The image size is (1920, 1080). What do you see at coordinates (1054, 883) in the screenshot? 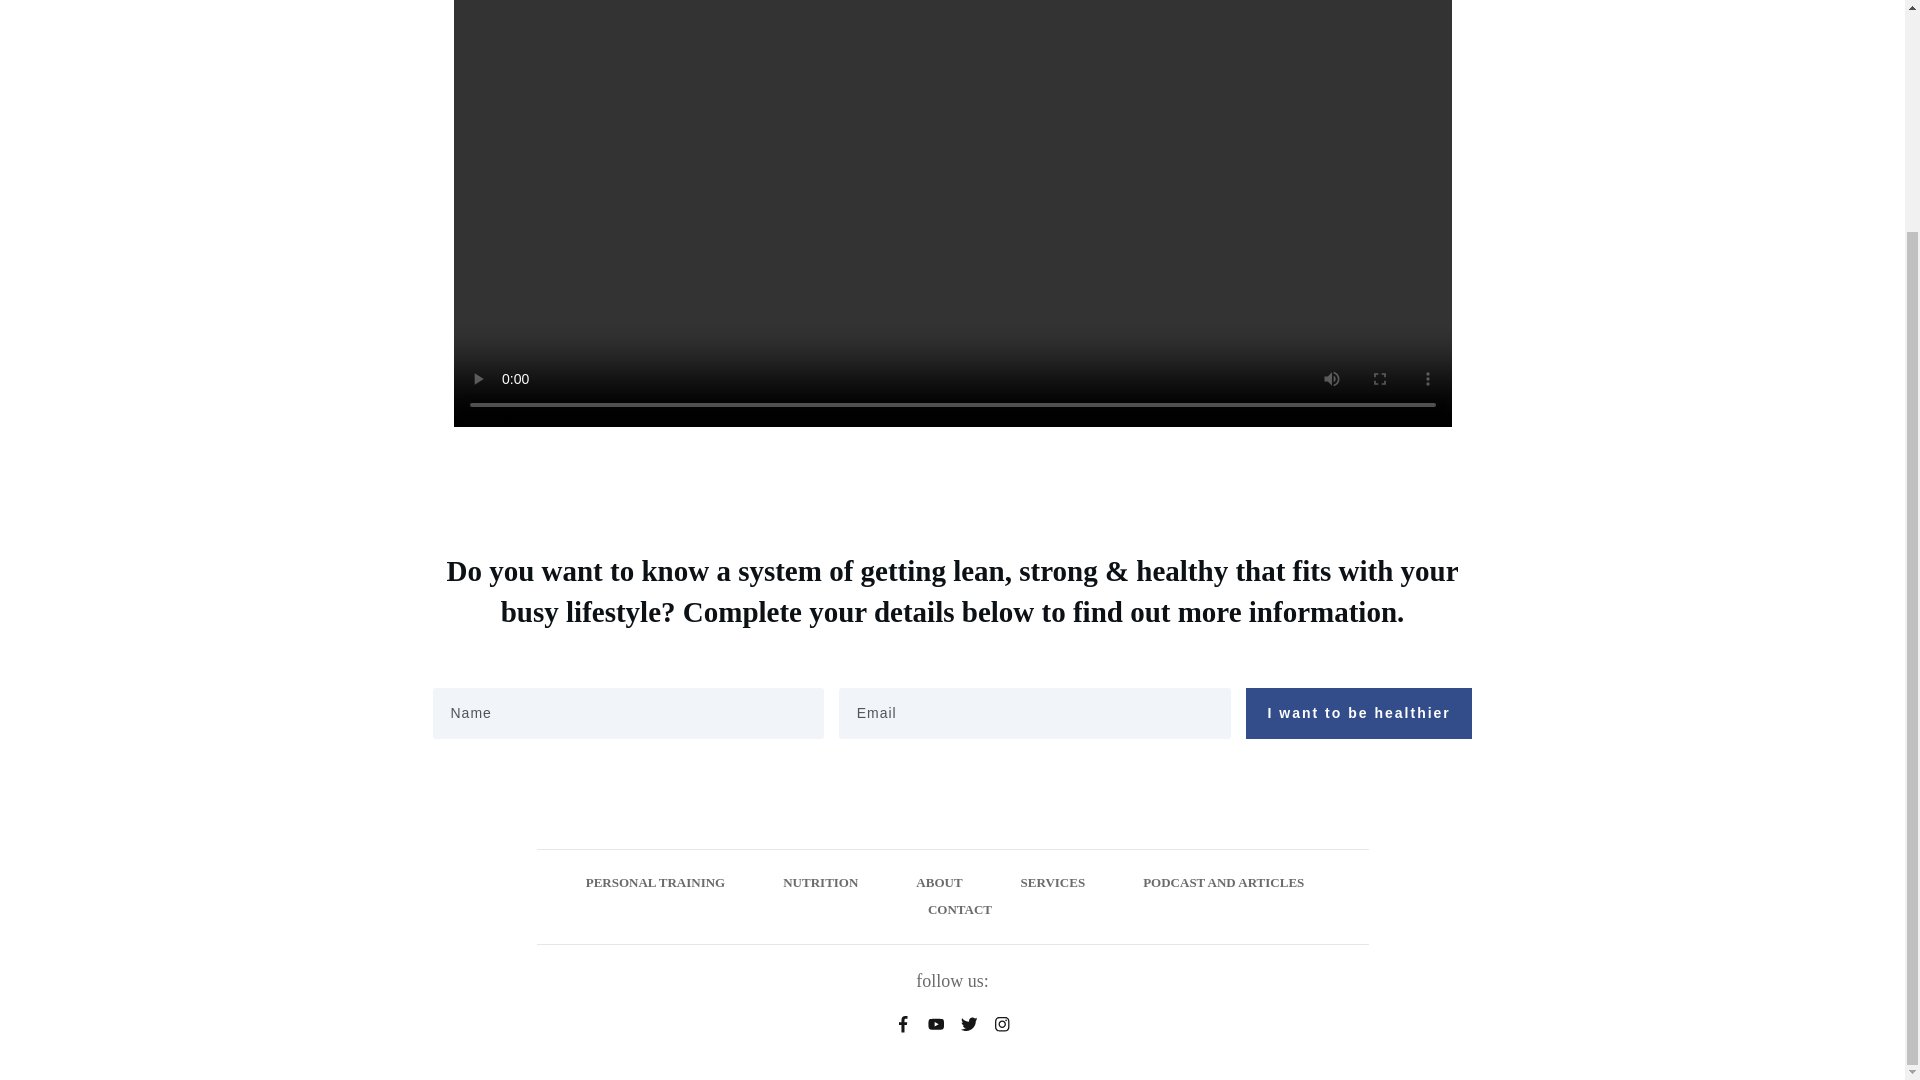
I see `SERVICES` at bounding box center [1054, 883].